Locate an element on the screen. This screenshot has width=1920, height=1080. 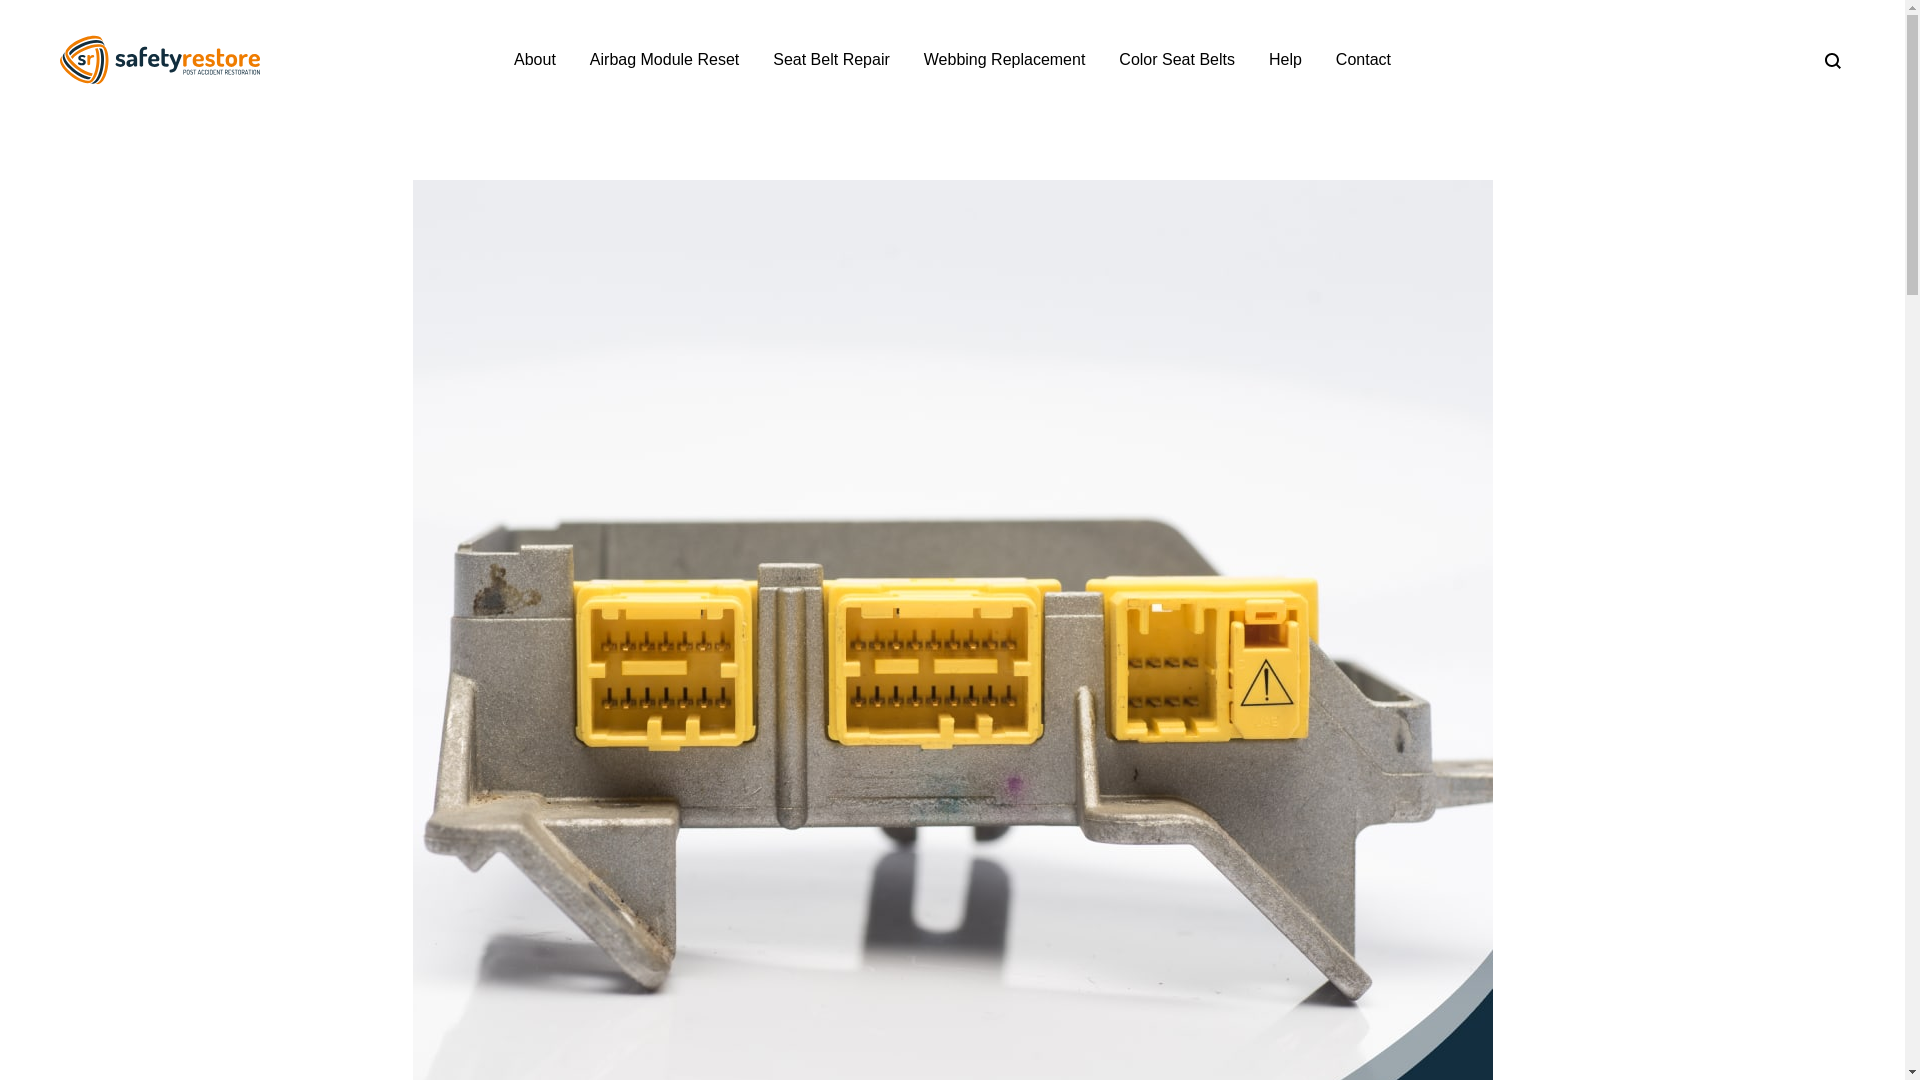
Airbag Module Reset is located at coordinates (664, 60).